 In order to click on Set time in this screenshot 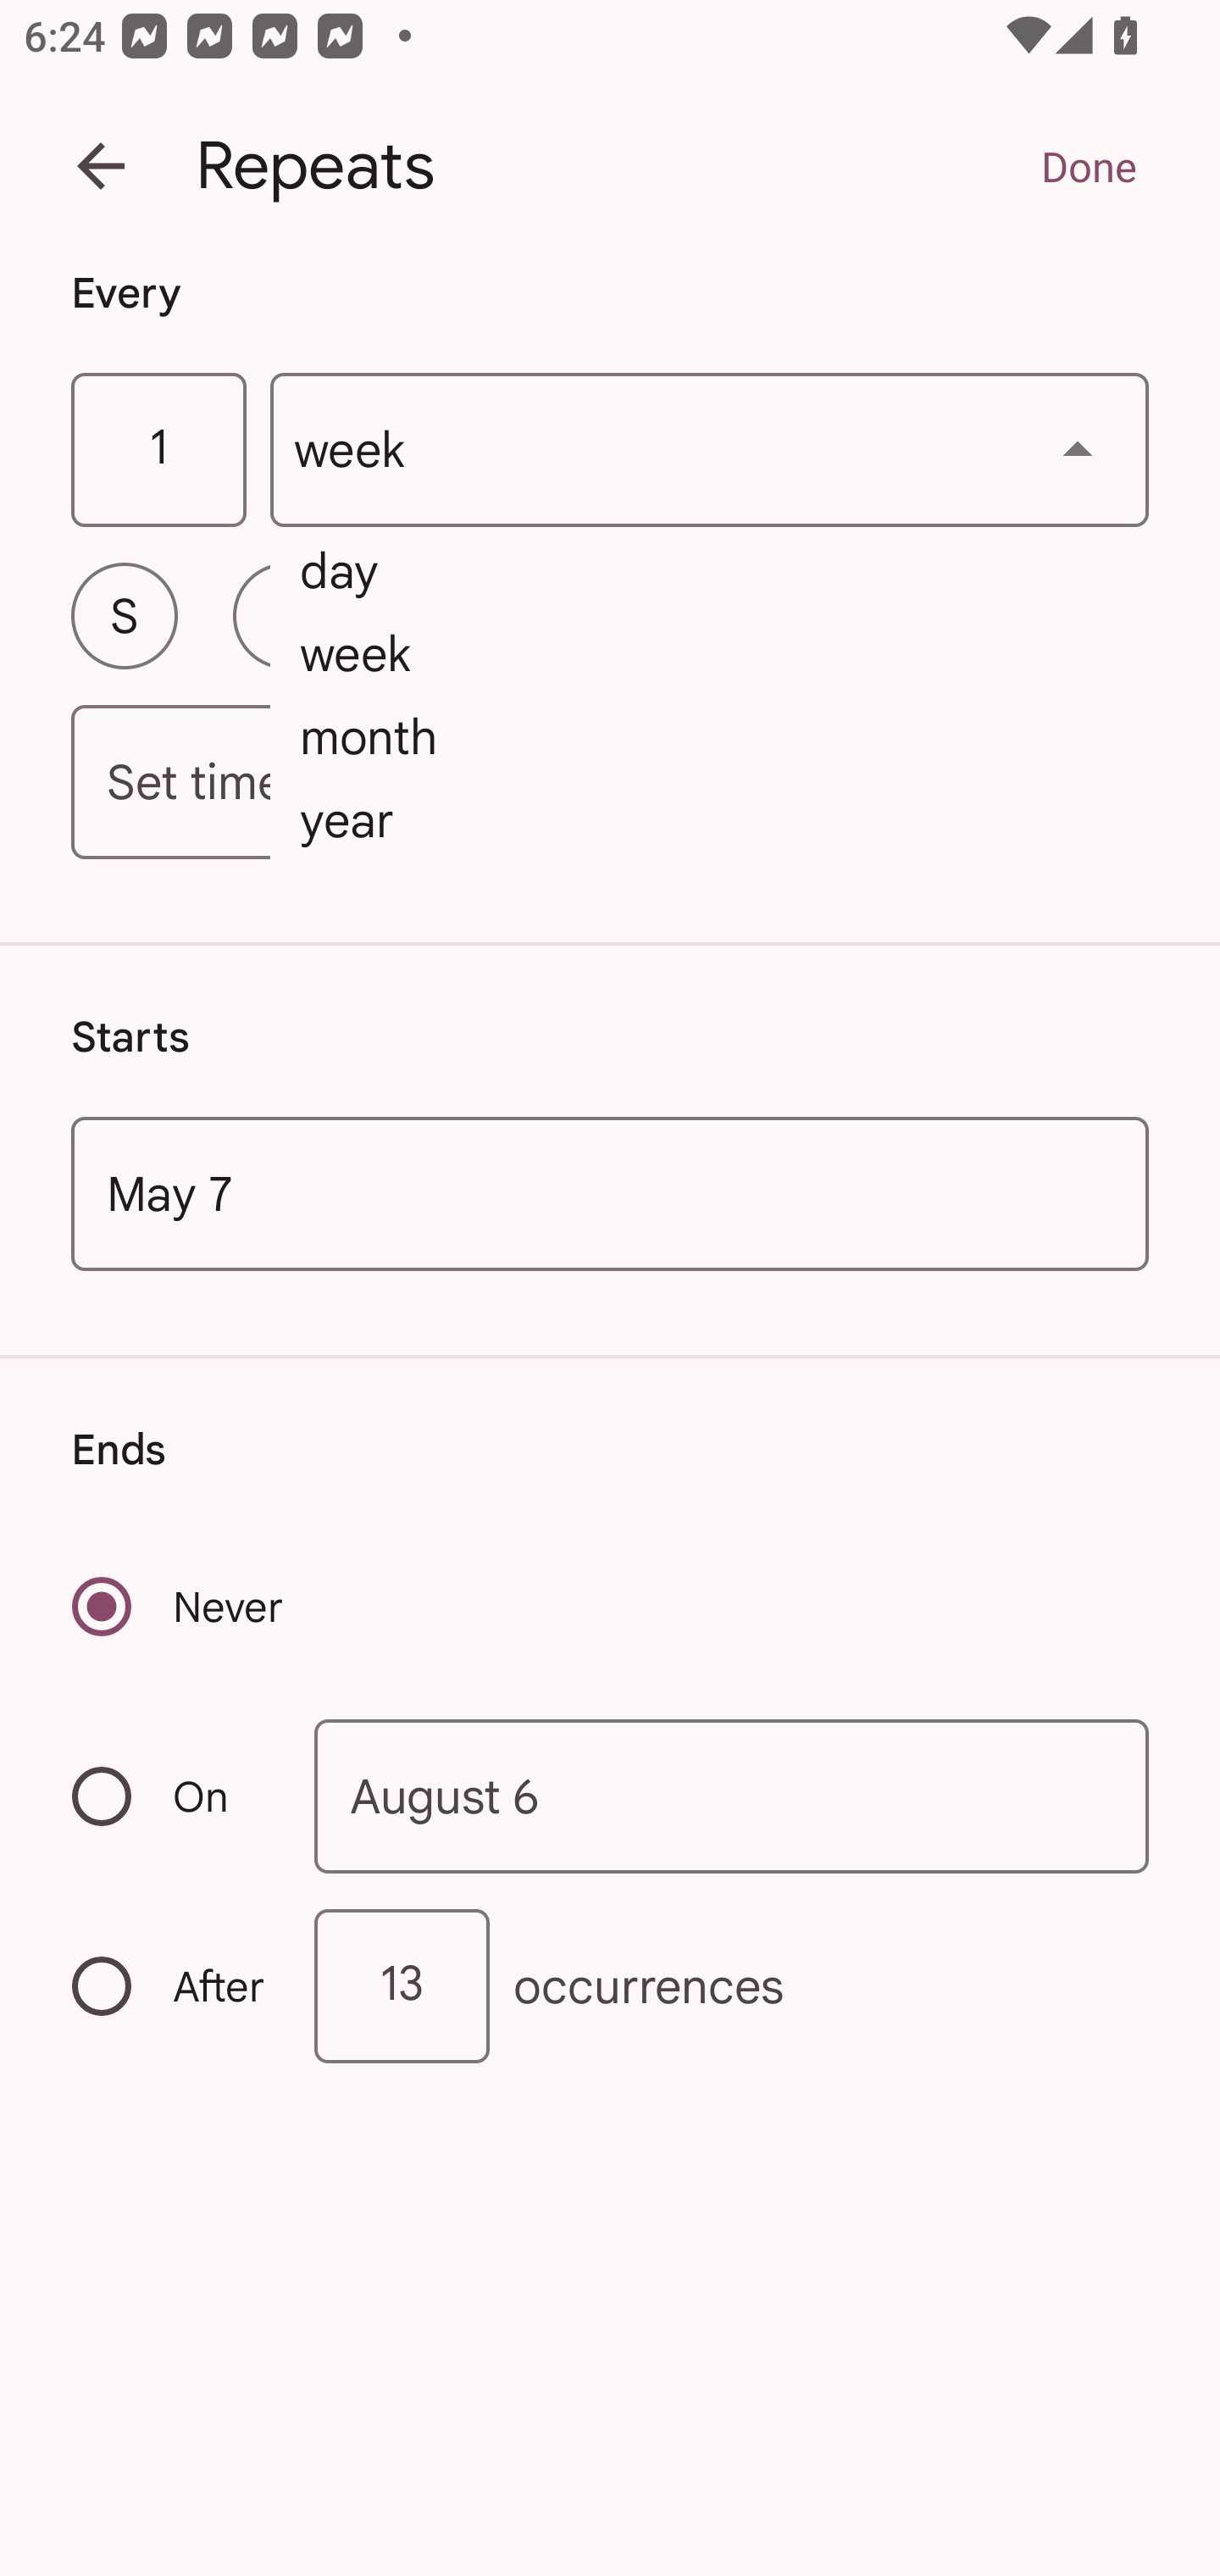, I will do `click(610, 783)`.